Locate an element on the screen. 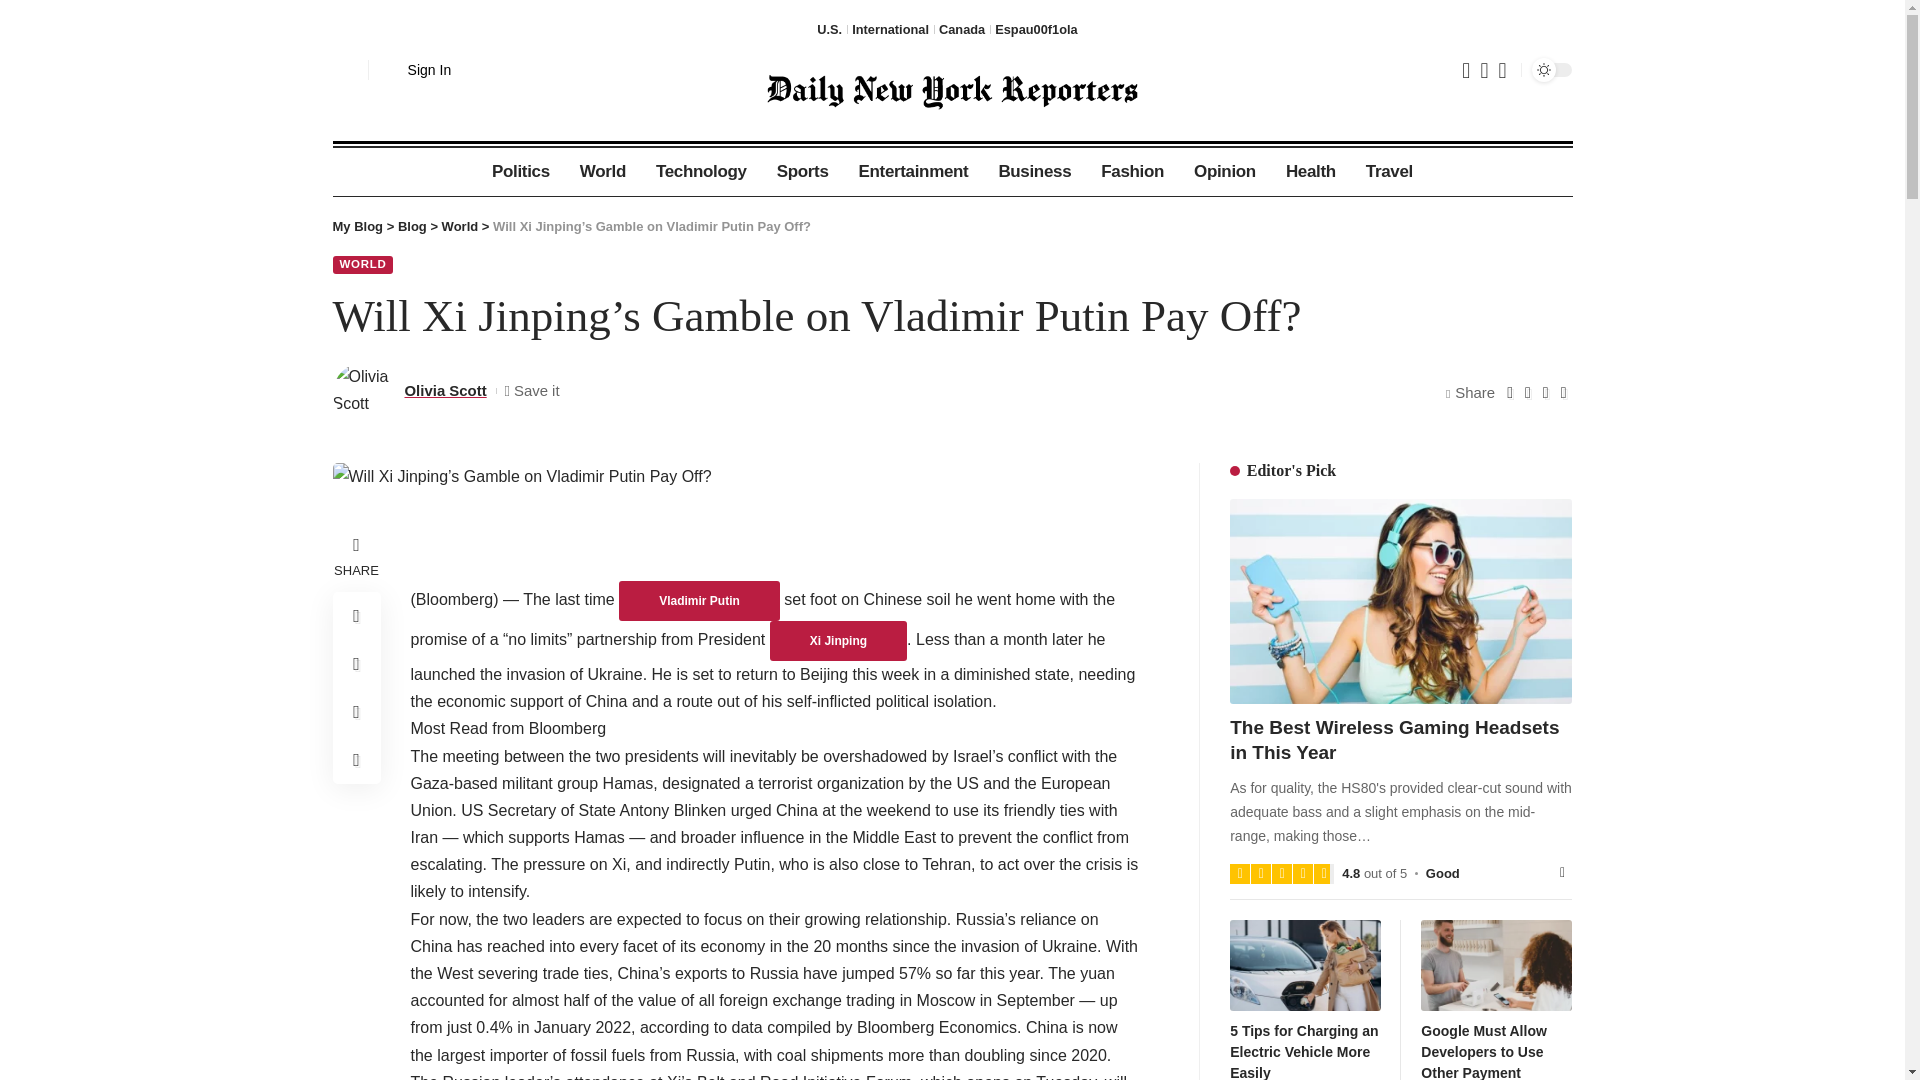  Technology is located at coordinates (702, 171).